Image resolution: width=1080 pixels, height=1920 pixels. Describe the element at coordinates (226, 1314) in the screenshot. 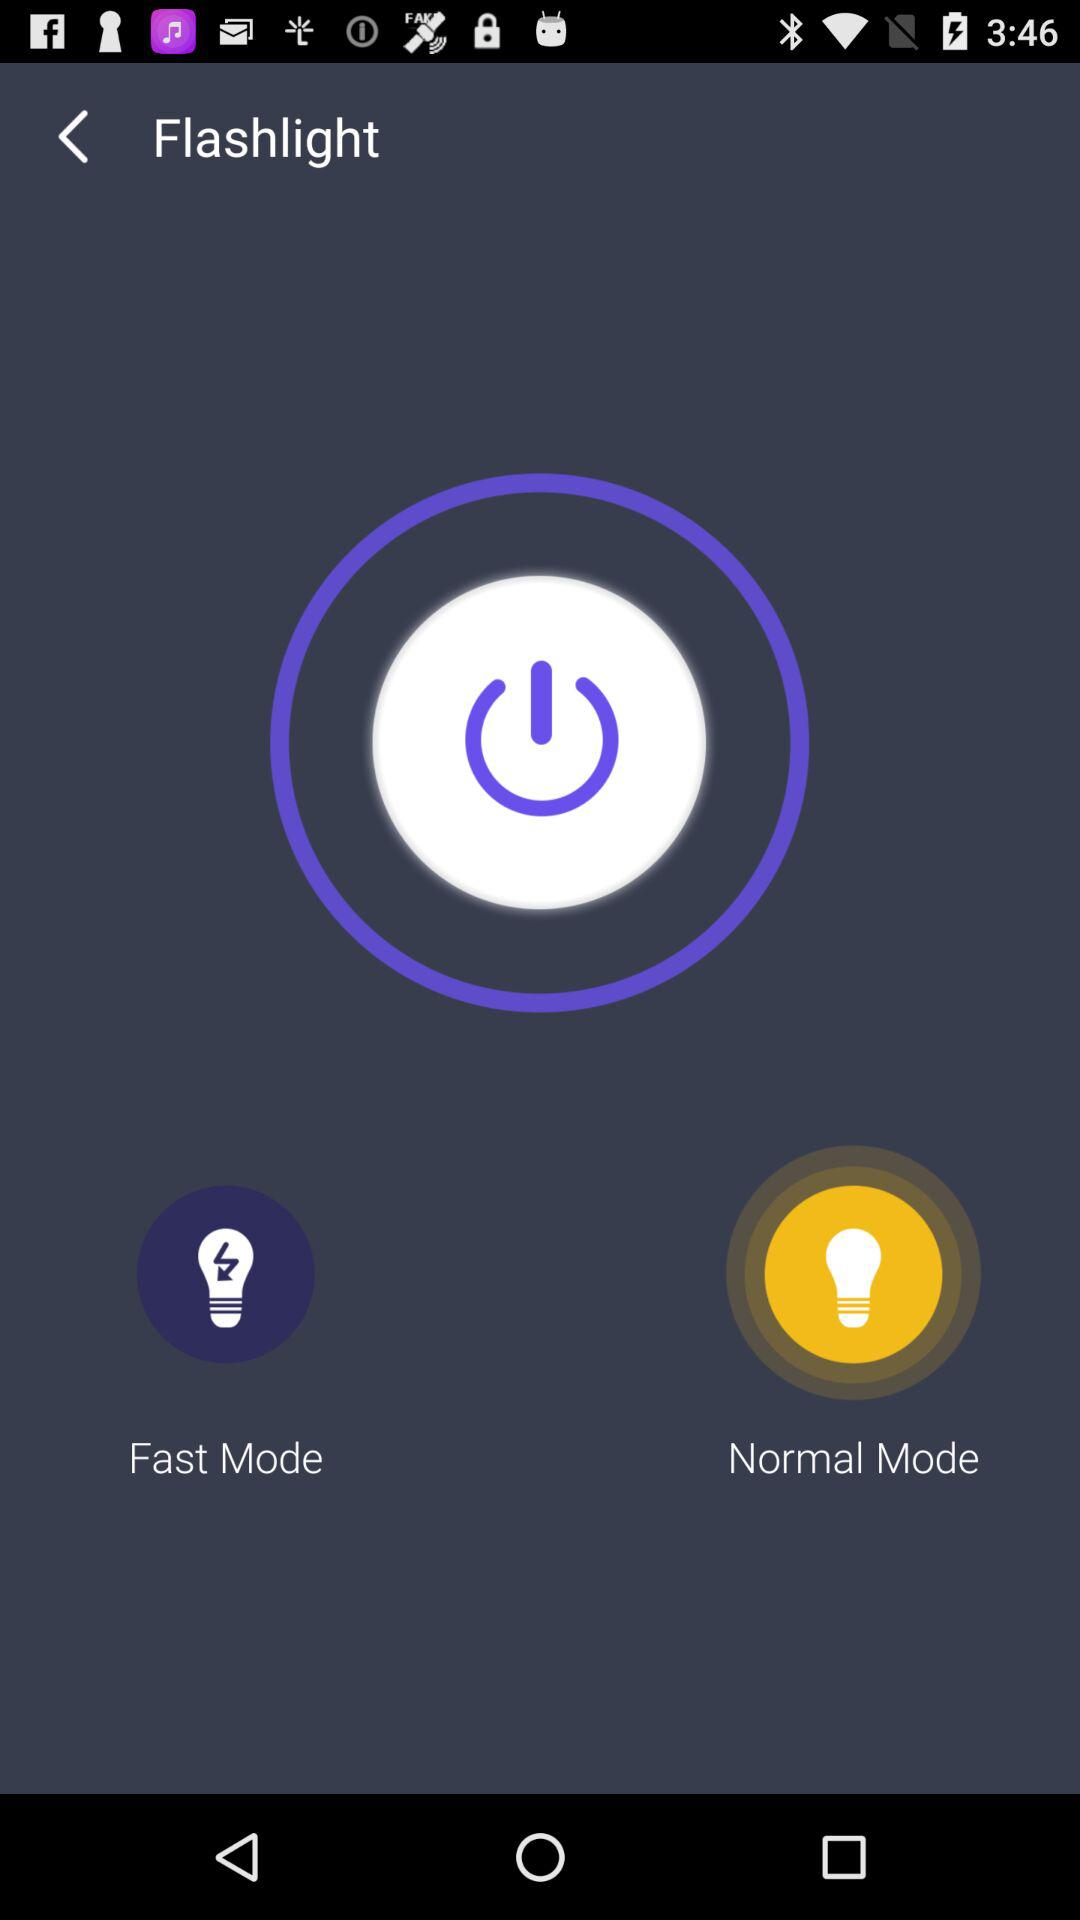

I see `select icon at the bottom left corner` at that location.